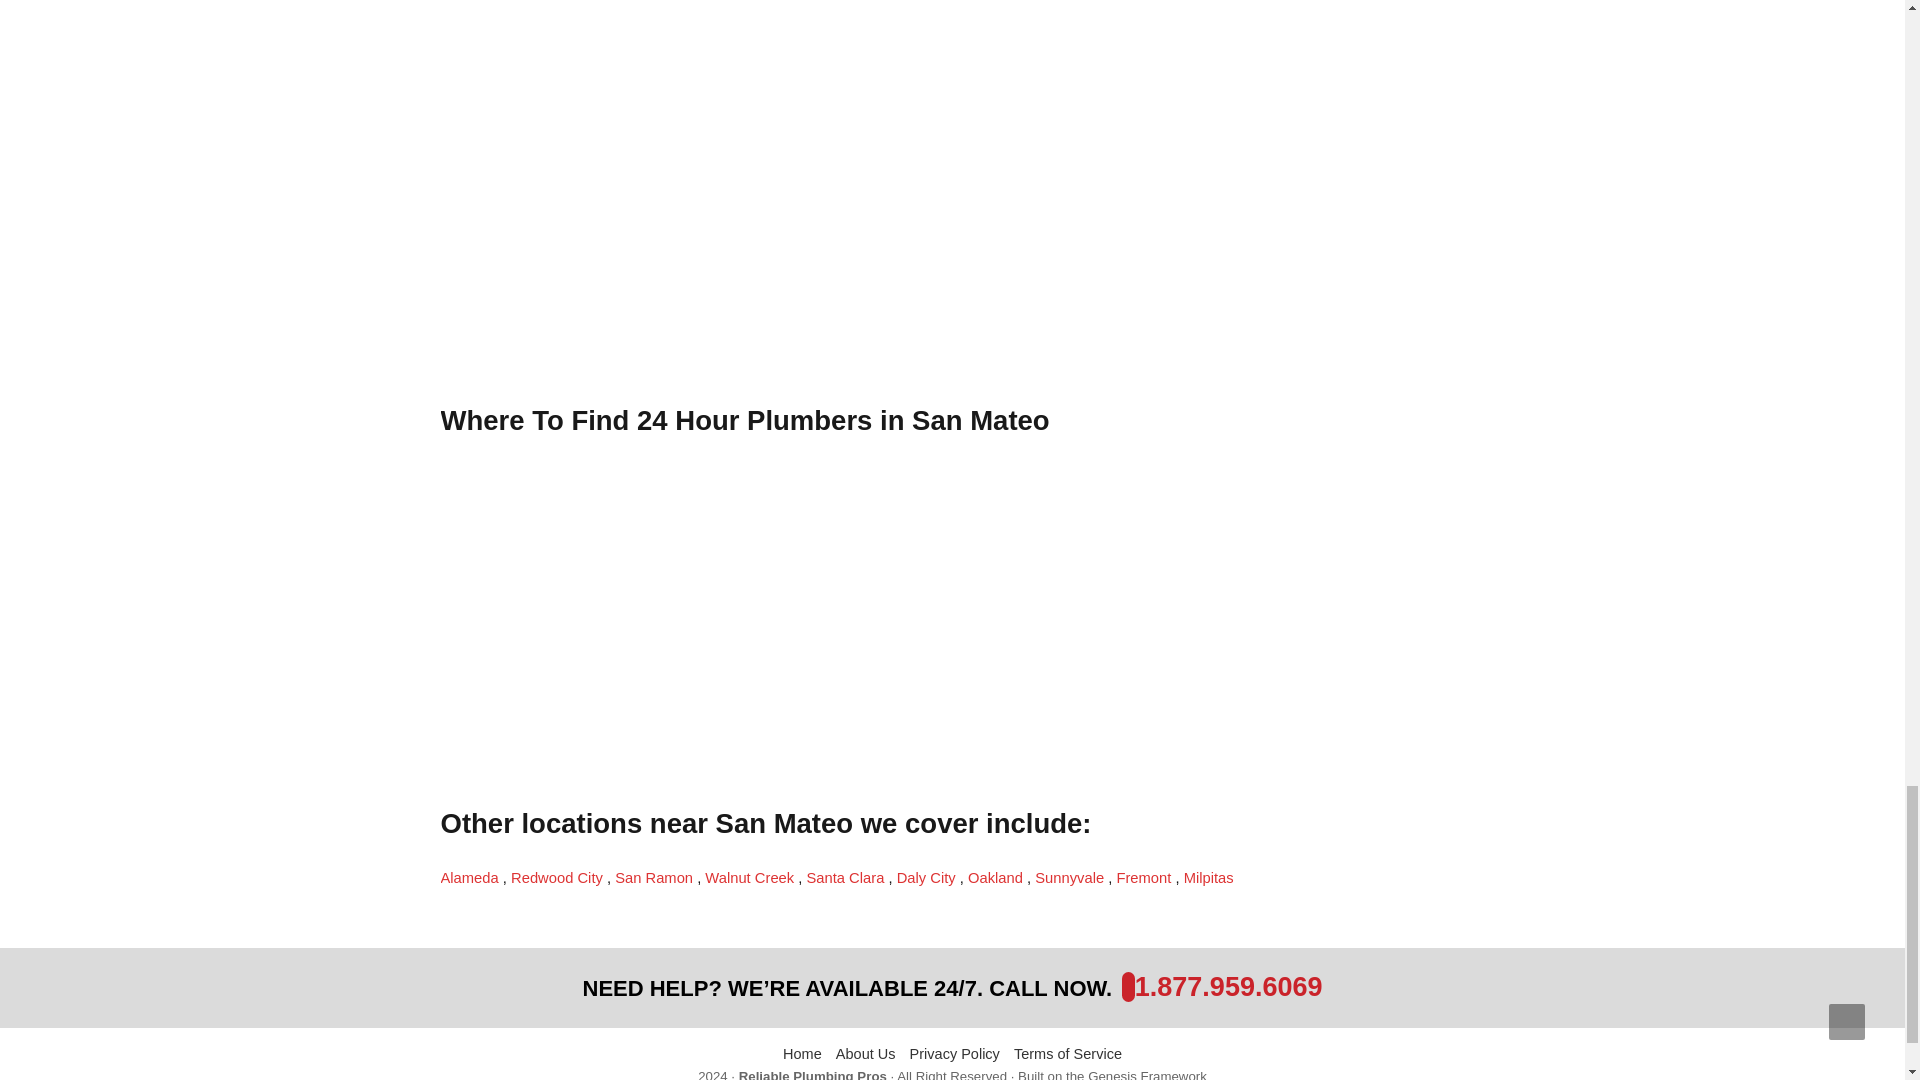 This screenshot has height=1080, width=1920. Describe the element at coordinates (813, 1074) in the screenshot. I see `Reliable Plumbing Pros` at that location.